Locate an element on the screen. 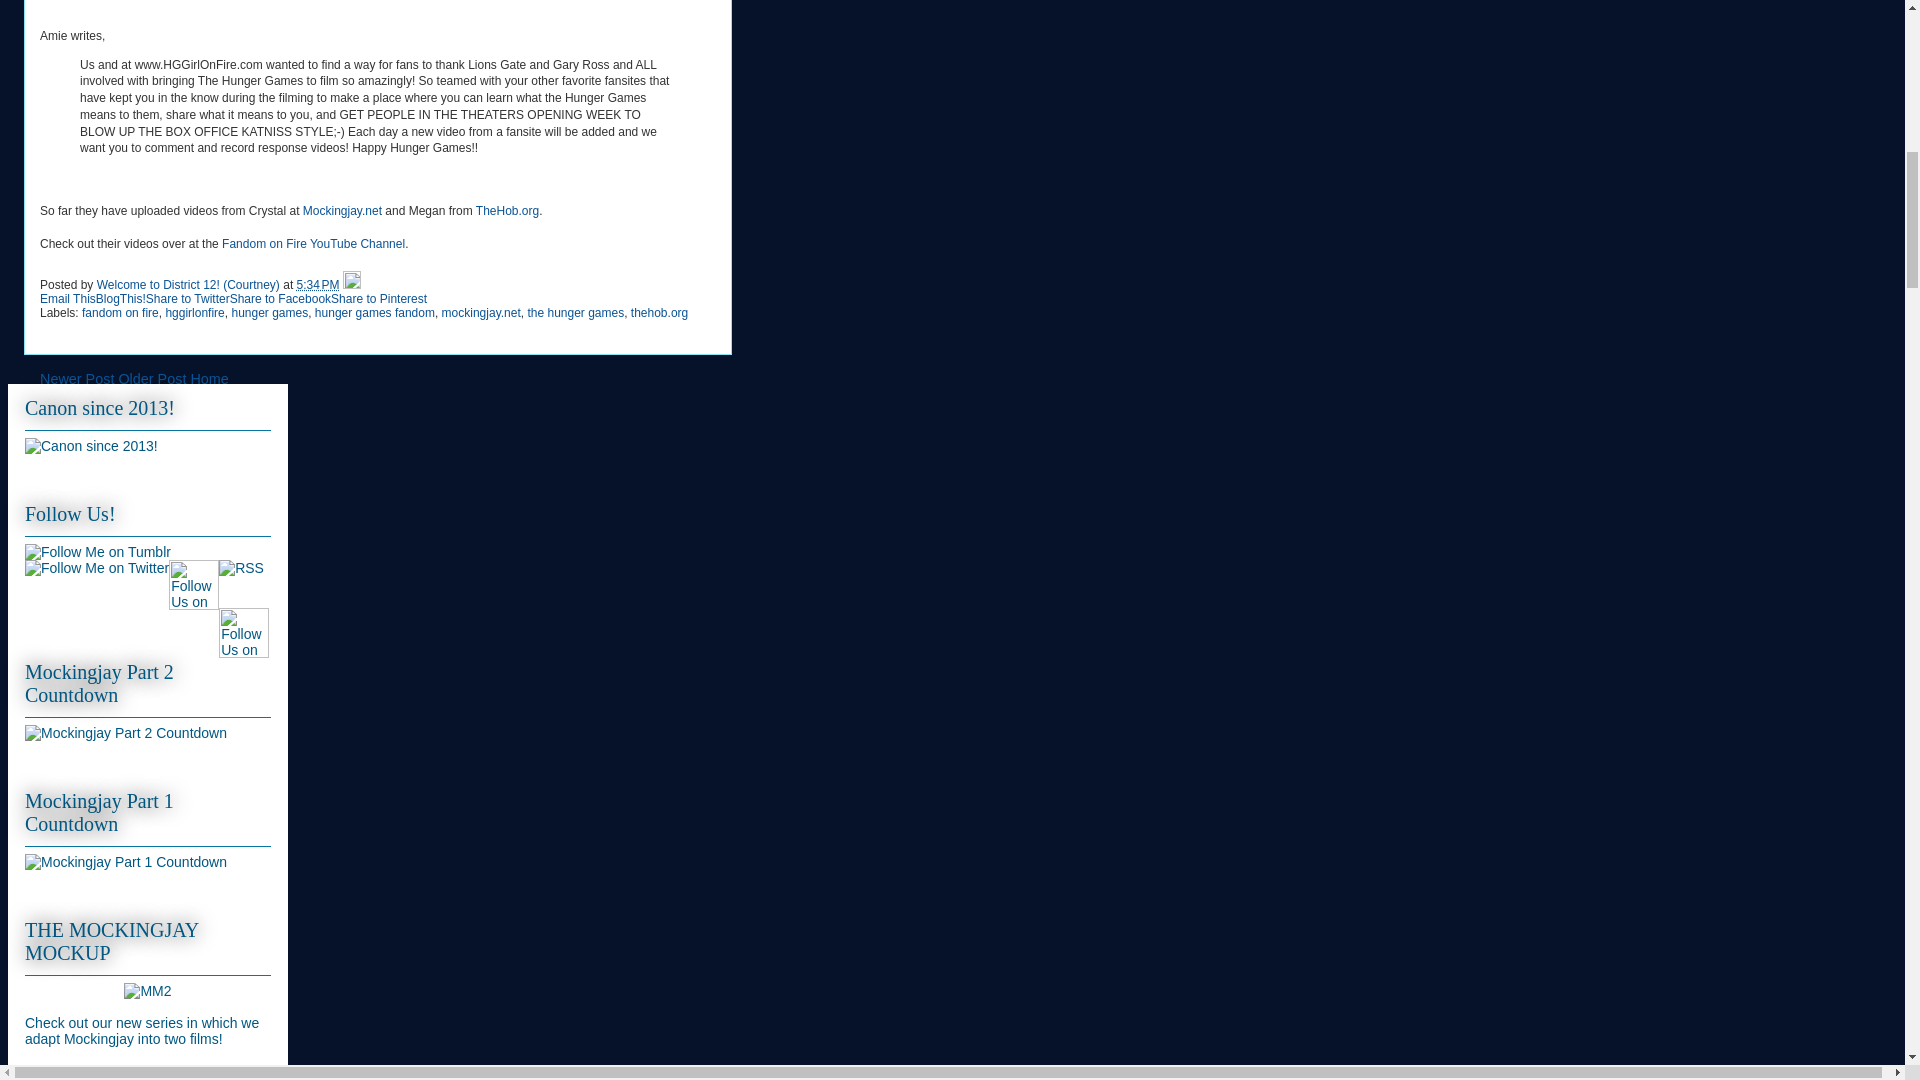 This screenshot has height=1080, width=1920. Newer Post is located at coordinates (76, 378).